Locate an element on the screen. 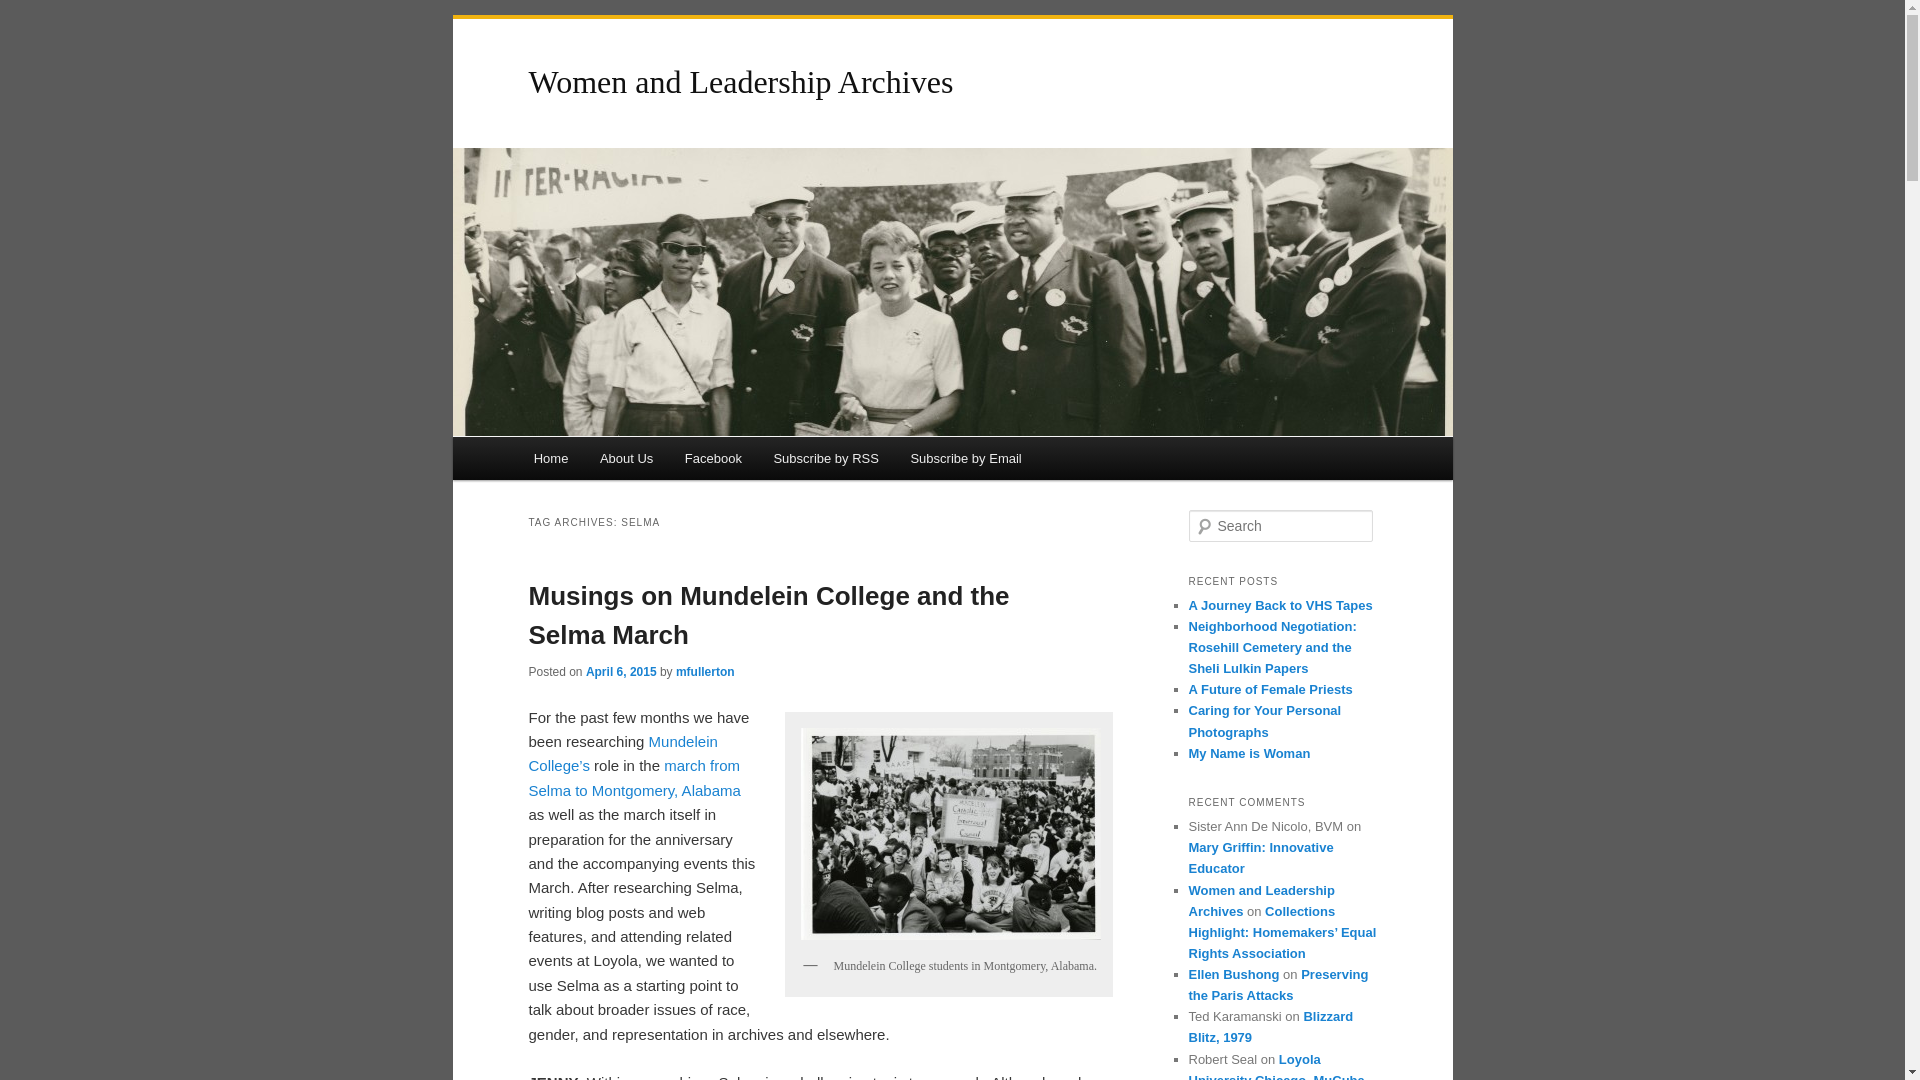  About Us is located at coordinates (626, 458).